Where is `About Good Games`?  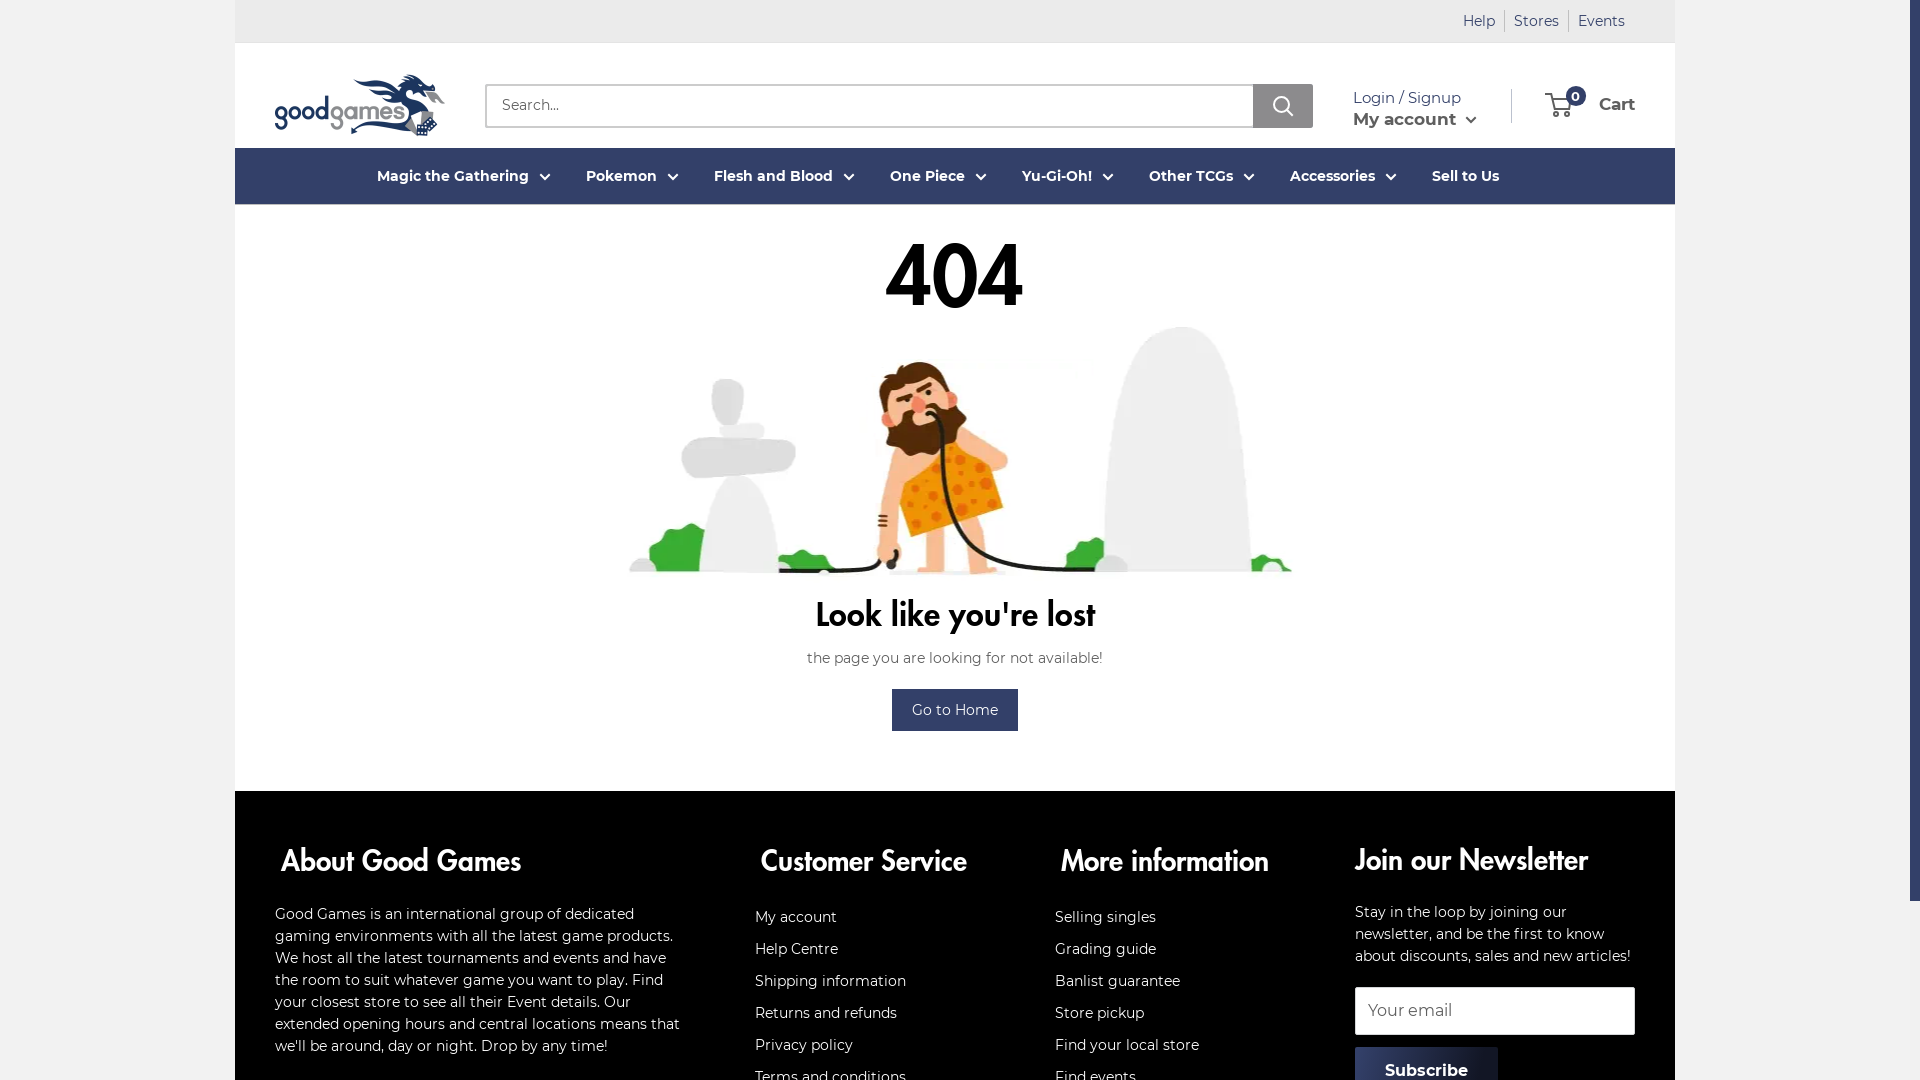 About Good Games is located at coordinates (480, 860).